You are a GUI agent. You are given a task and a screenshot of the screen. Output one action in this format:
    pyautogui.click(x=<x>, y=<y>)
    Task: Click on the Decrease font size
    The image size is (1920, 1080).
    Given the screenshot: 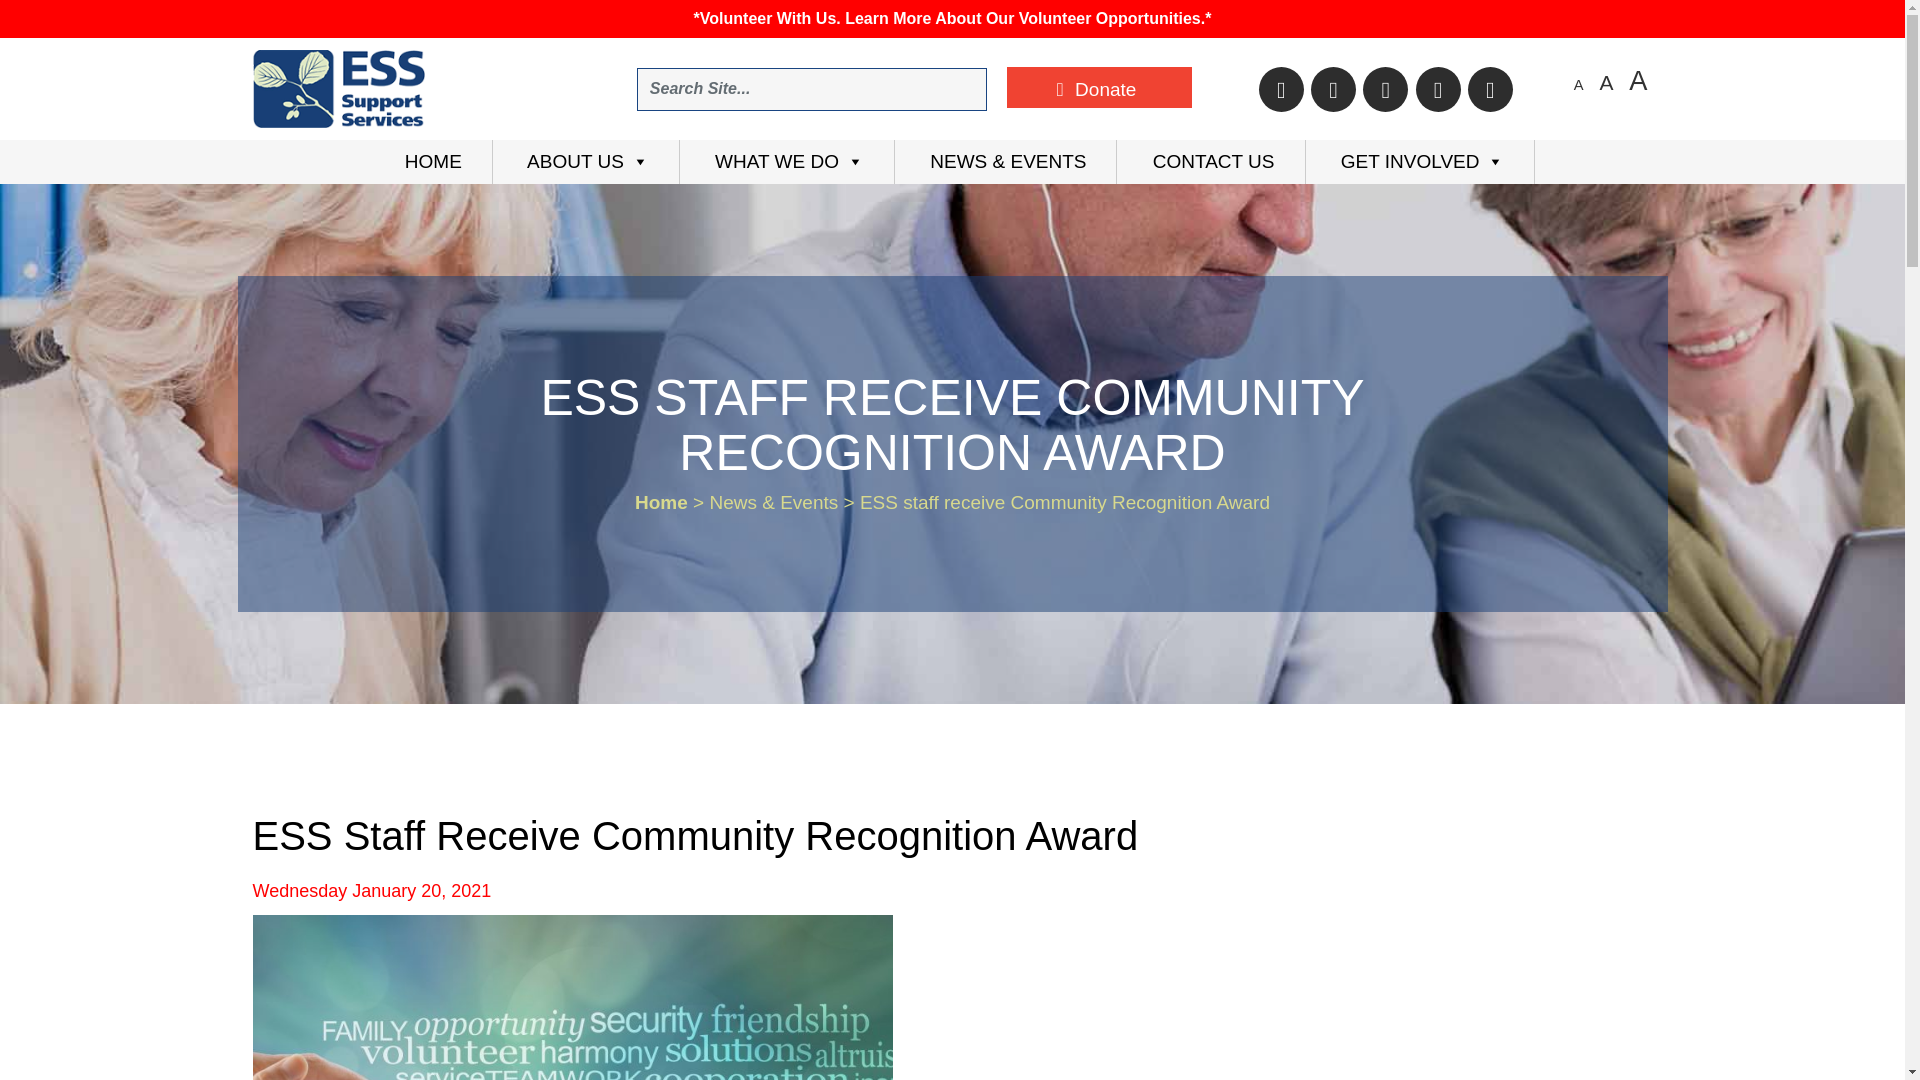 What is the action you would take?
    pyautogui.click(x=42, y=18)
    